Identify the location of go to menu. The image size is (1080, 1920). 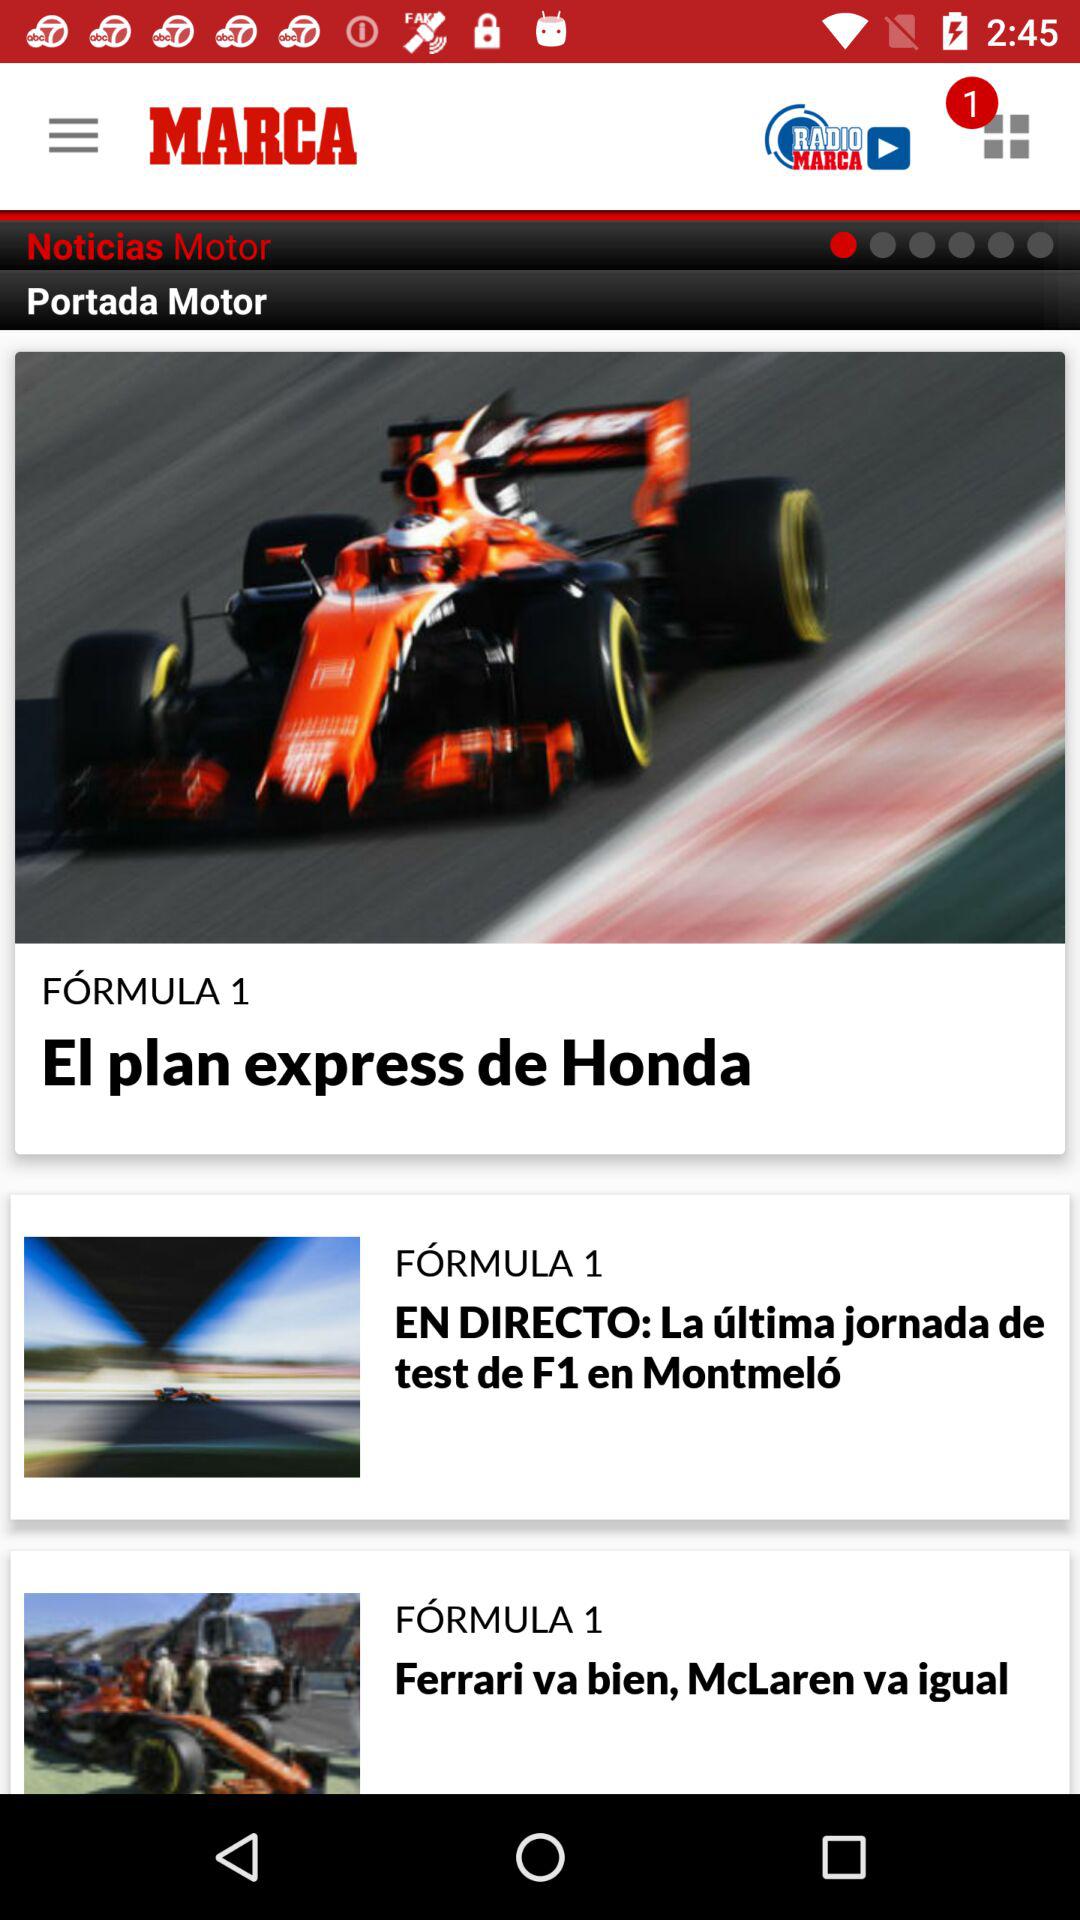
(1006, 136).